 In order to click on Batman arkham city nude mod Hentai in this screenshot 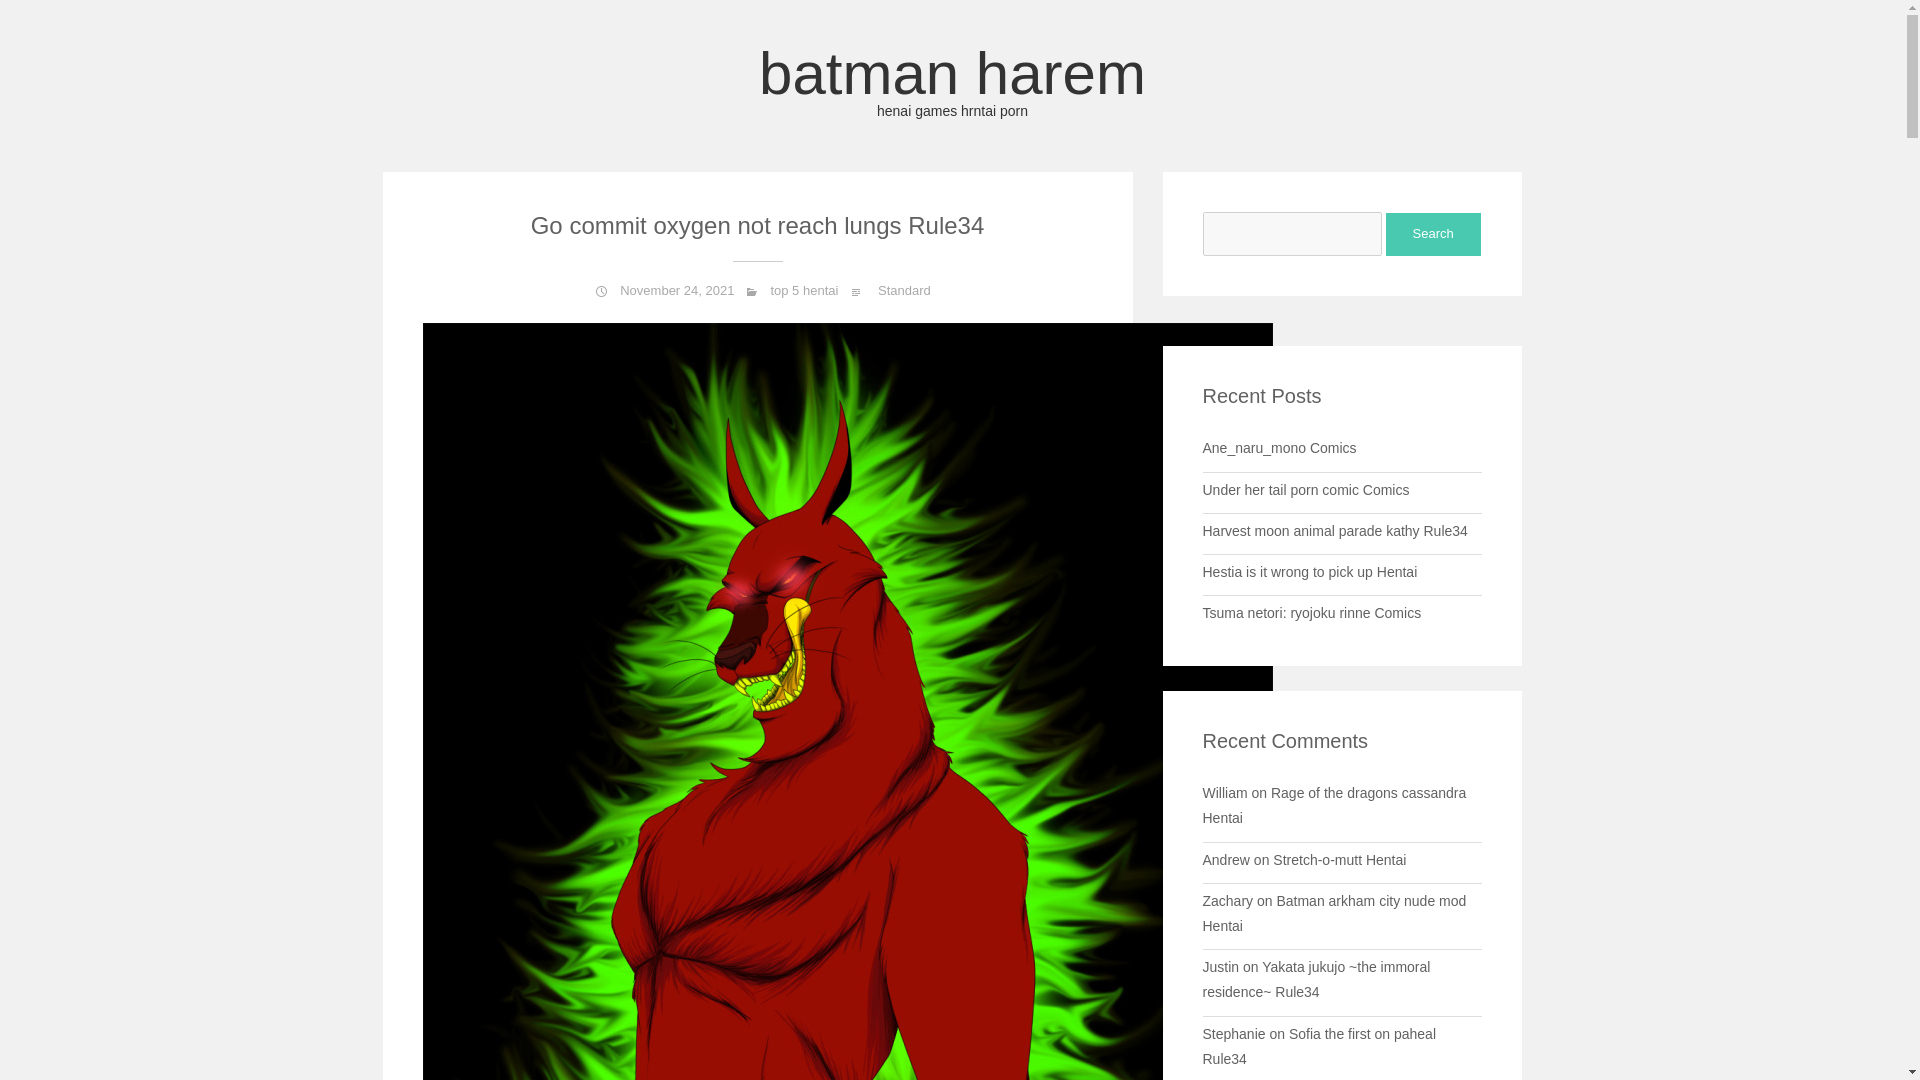, I will do `click(1334, 914)`.